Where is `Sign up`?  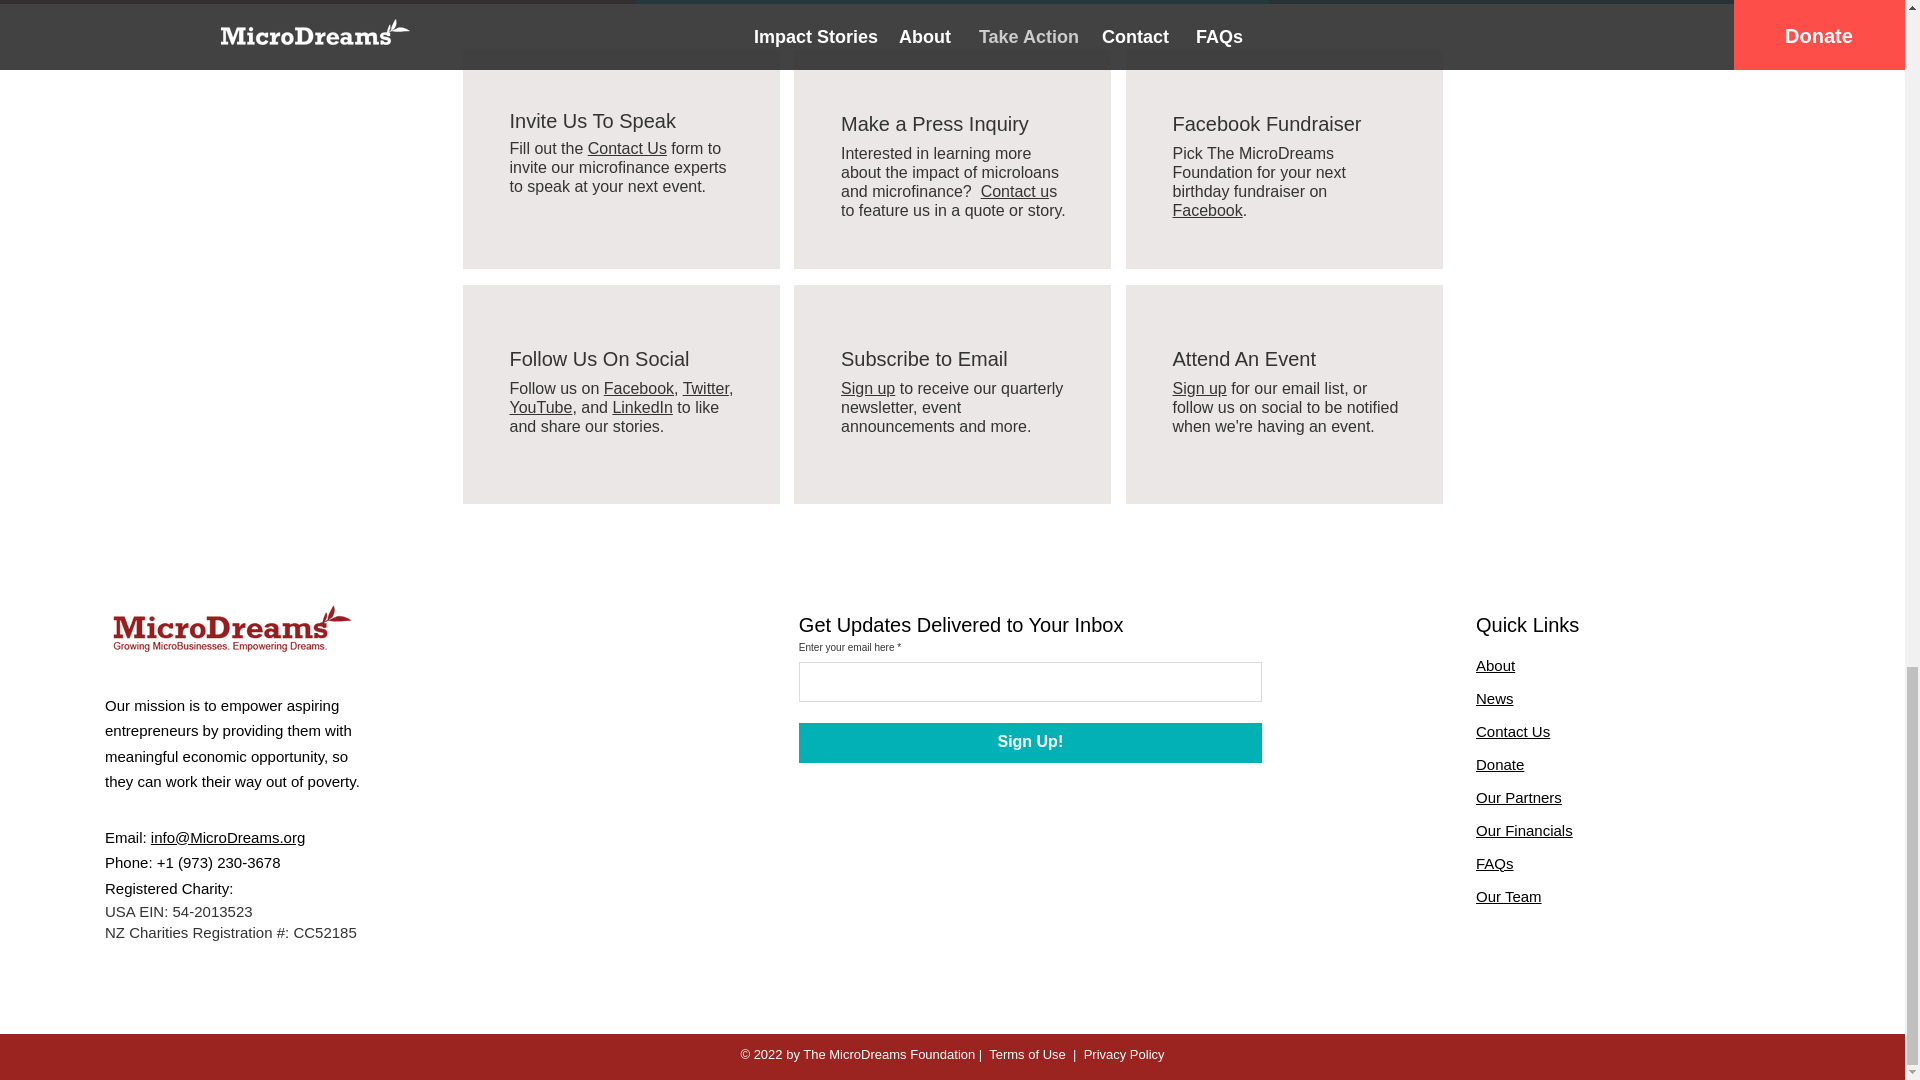
Sign up is located at coordinates (867, 388).